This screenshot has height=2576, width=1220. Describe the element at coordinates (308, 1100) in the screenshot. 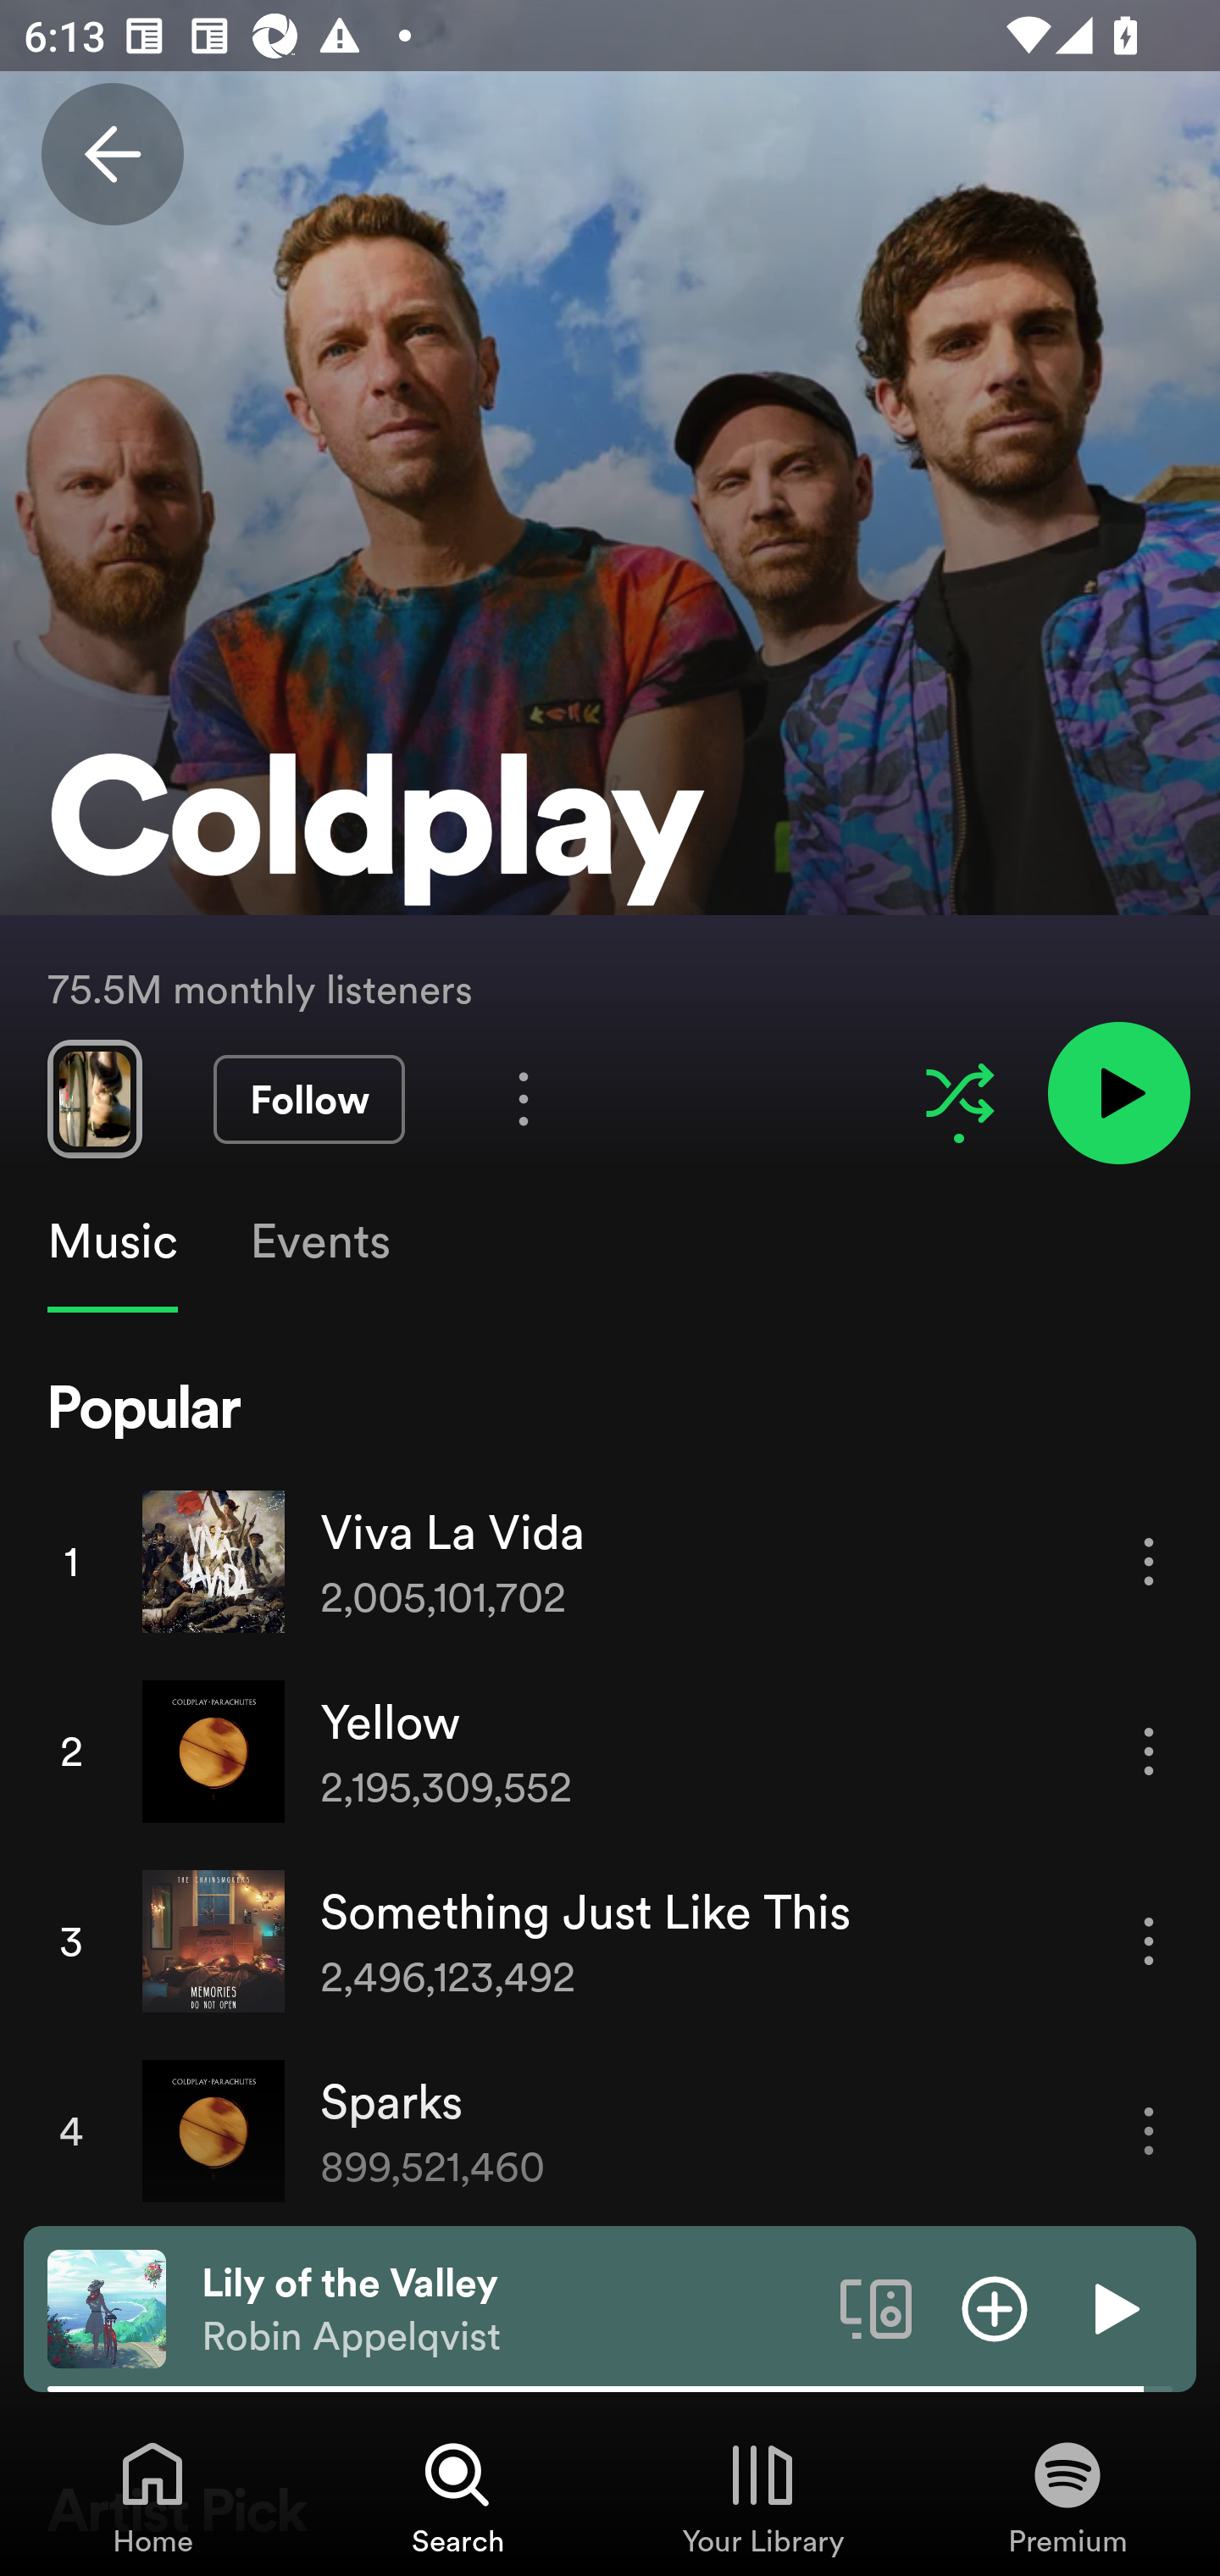

I see `Follow` at that location.